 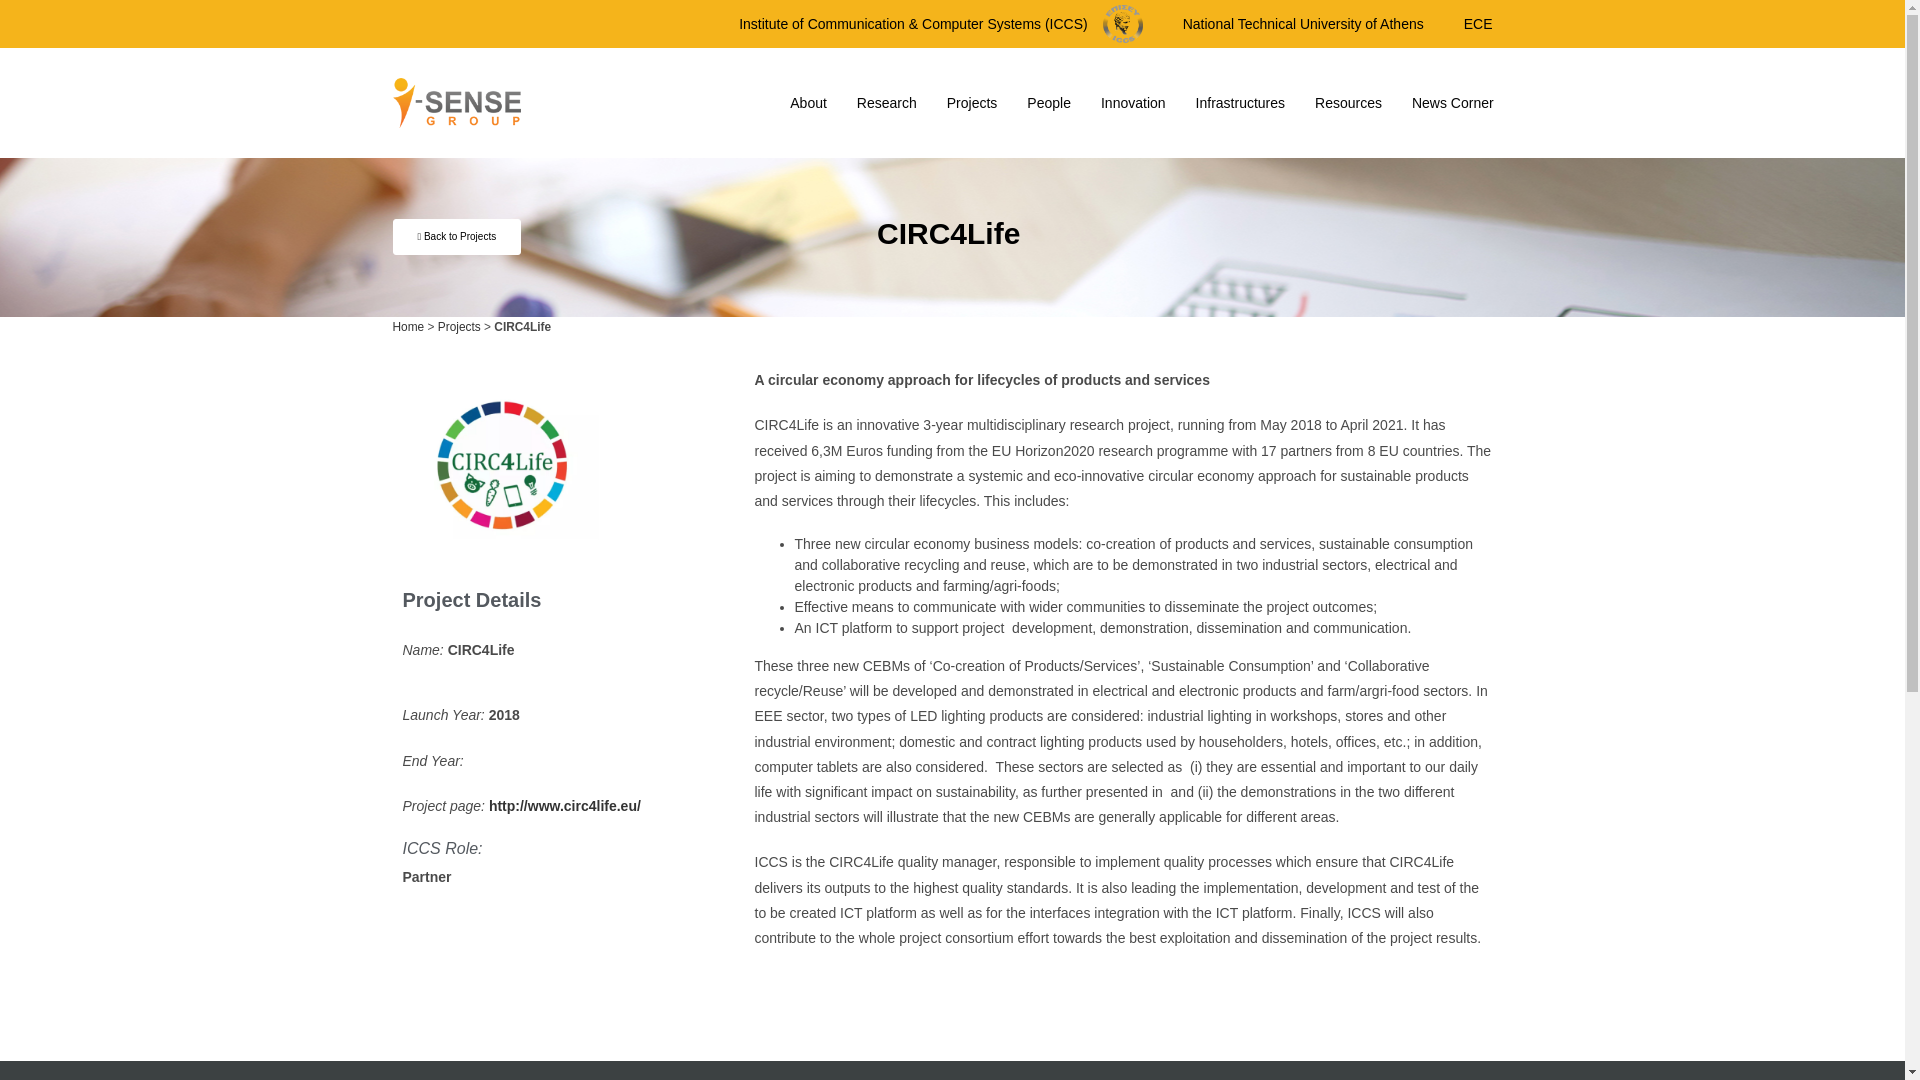 What do you see at coordinates (886, 102) in the screenshot?
I see `Research` at bounding box center [886, 102].